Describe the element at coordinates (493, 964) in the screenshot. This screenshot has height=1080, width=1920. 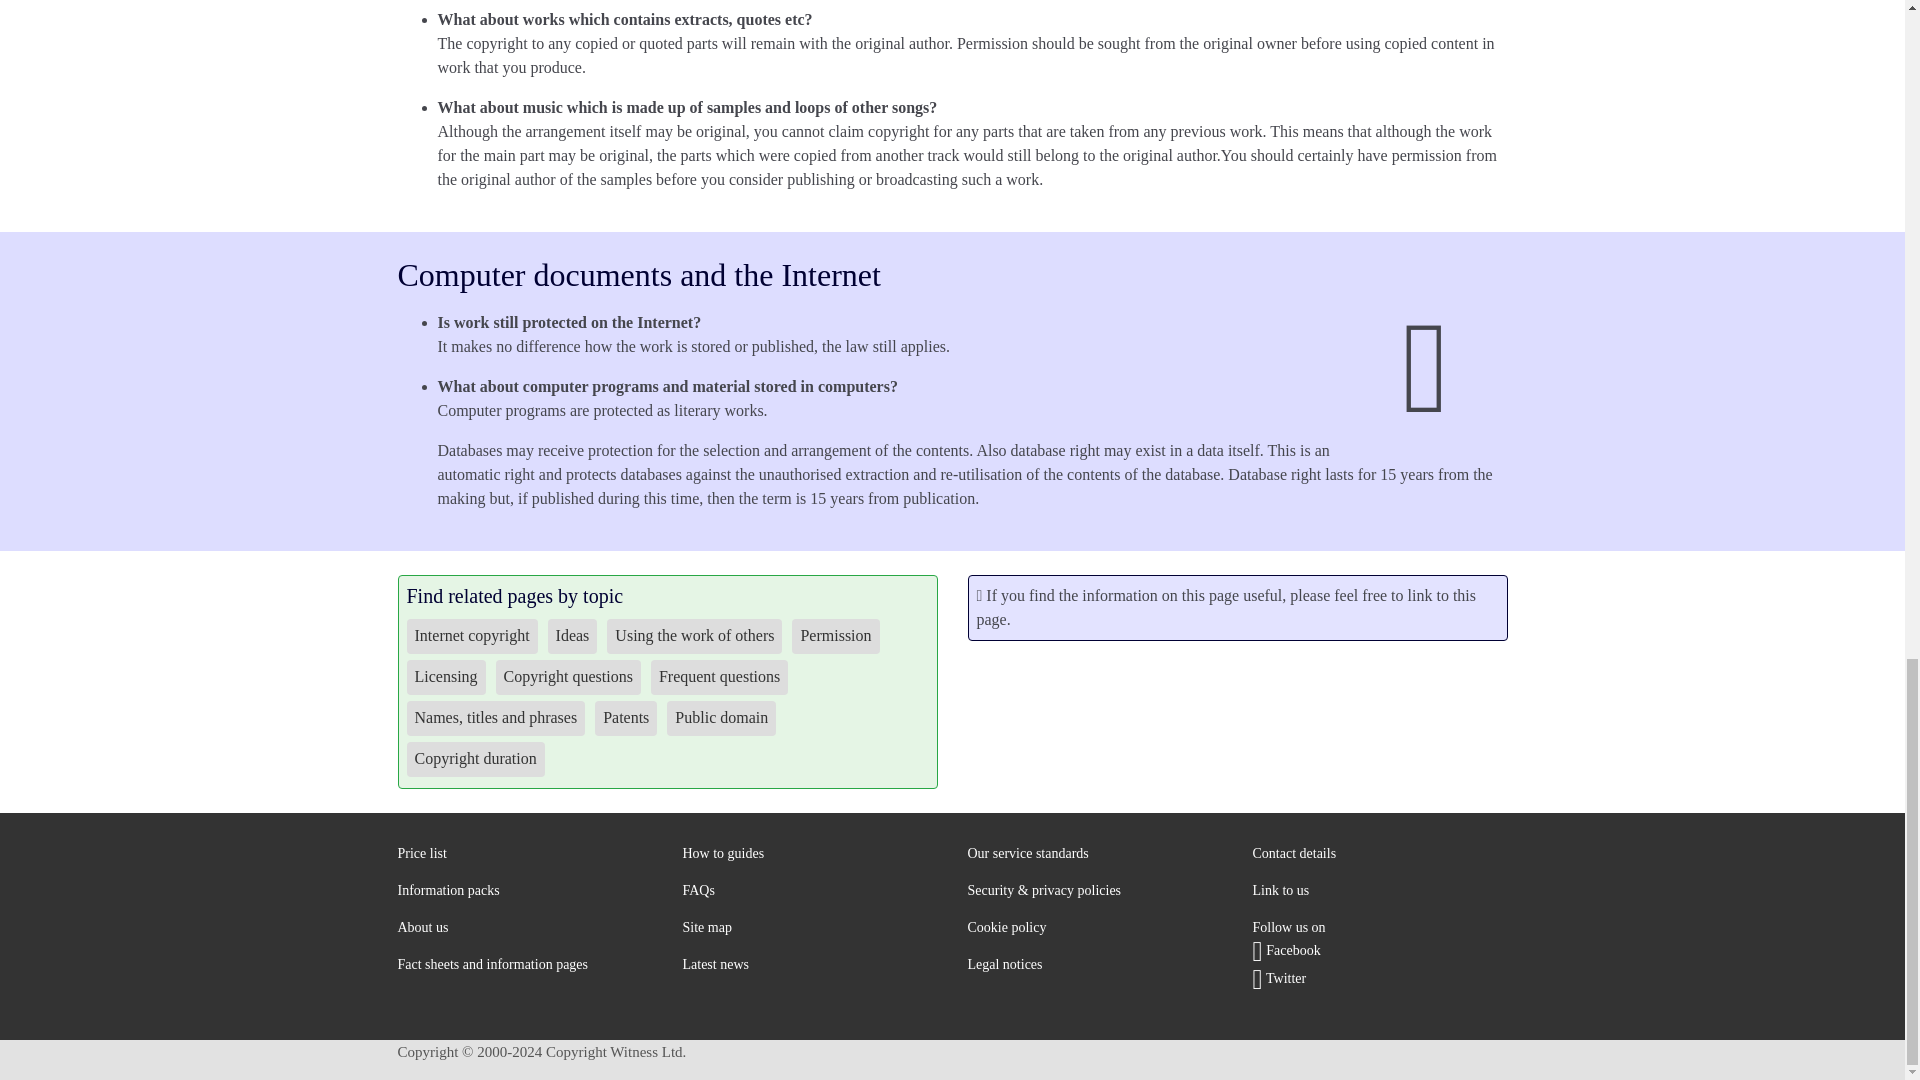
I see `Fact sheets and information pages` at that location.